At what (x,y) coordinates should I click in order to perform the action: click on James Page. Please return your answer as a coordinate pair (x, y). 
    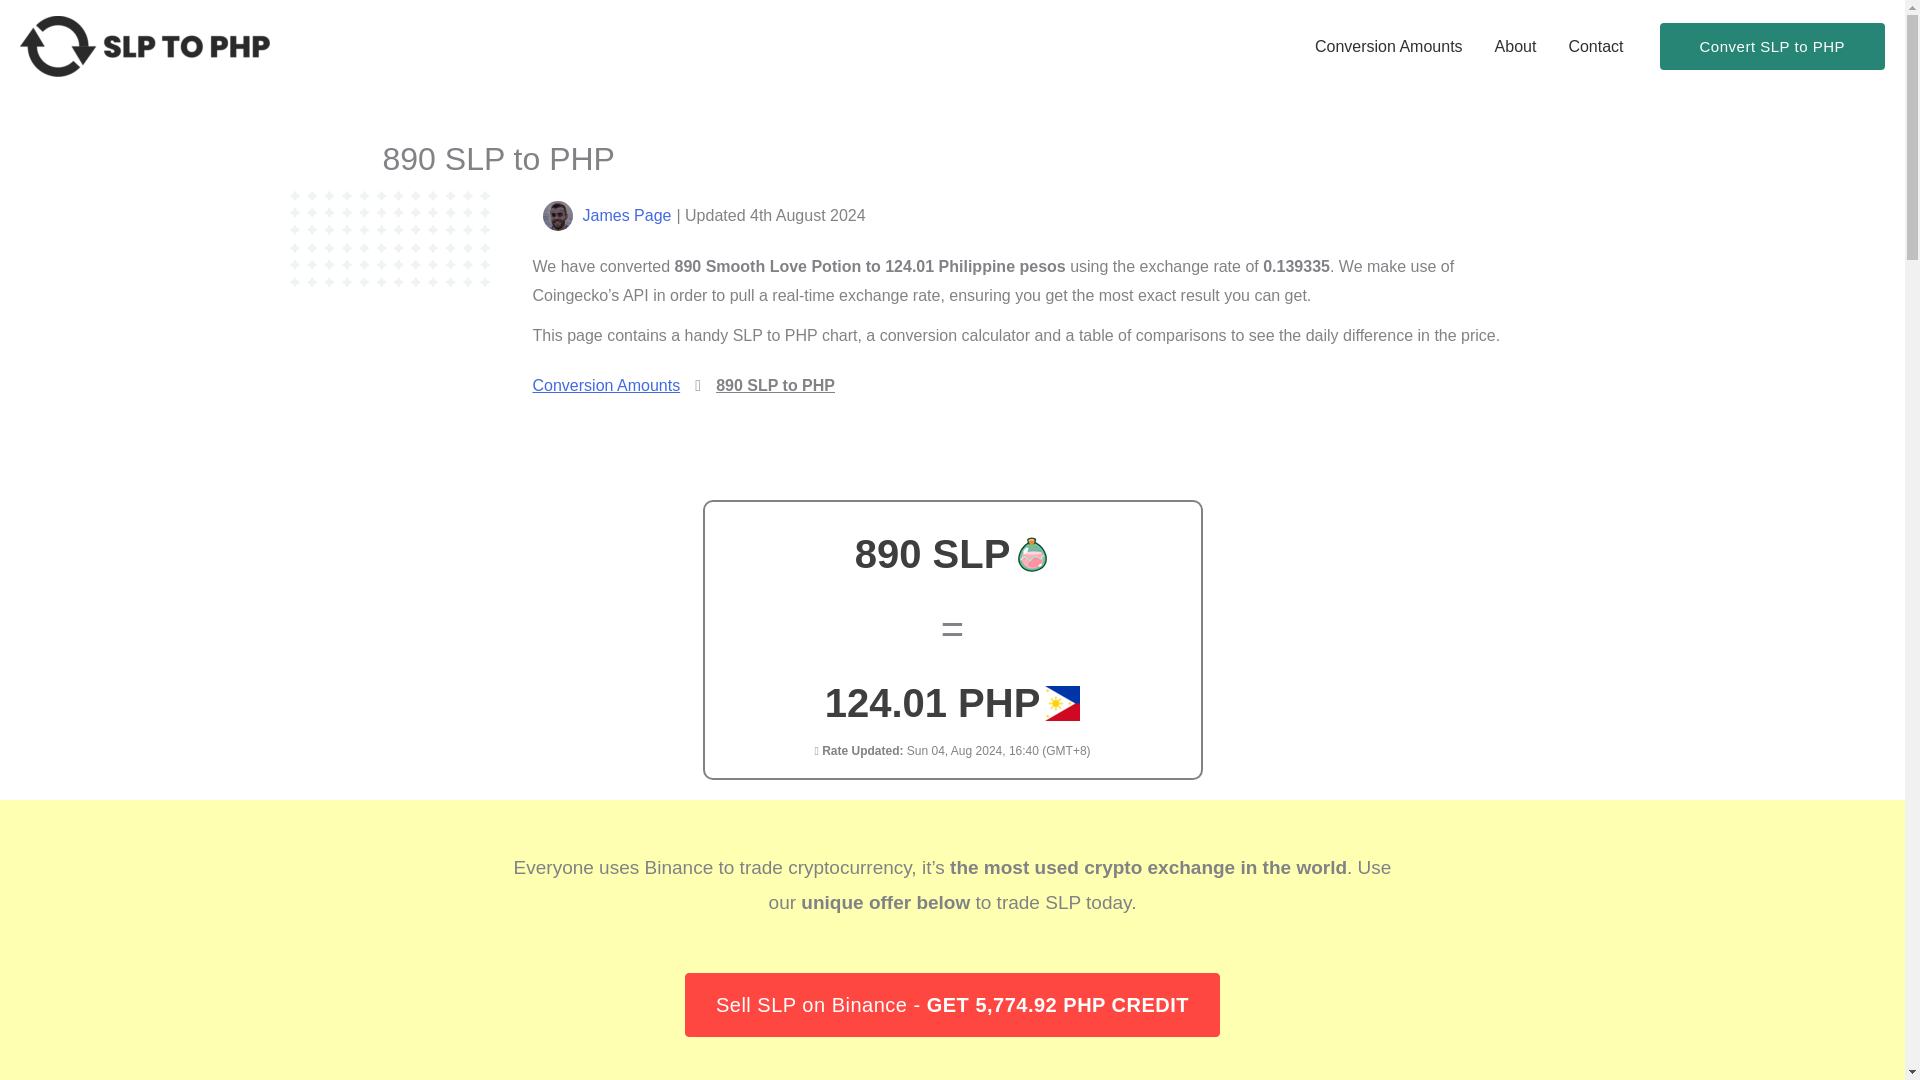
    Looking at the image, I should click on (626, 215).